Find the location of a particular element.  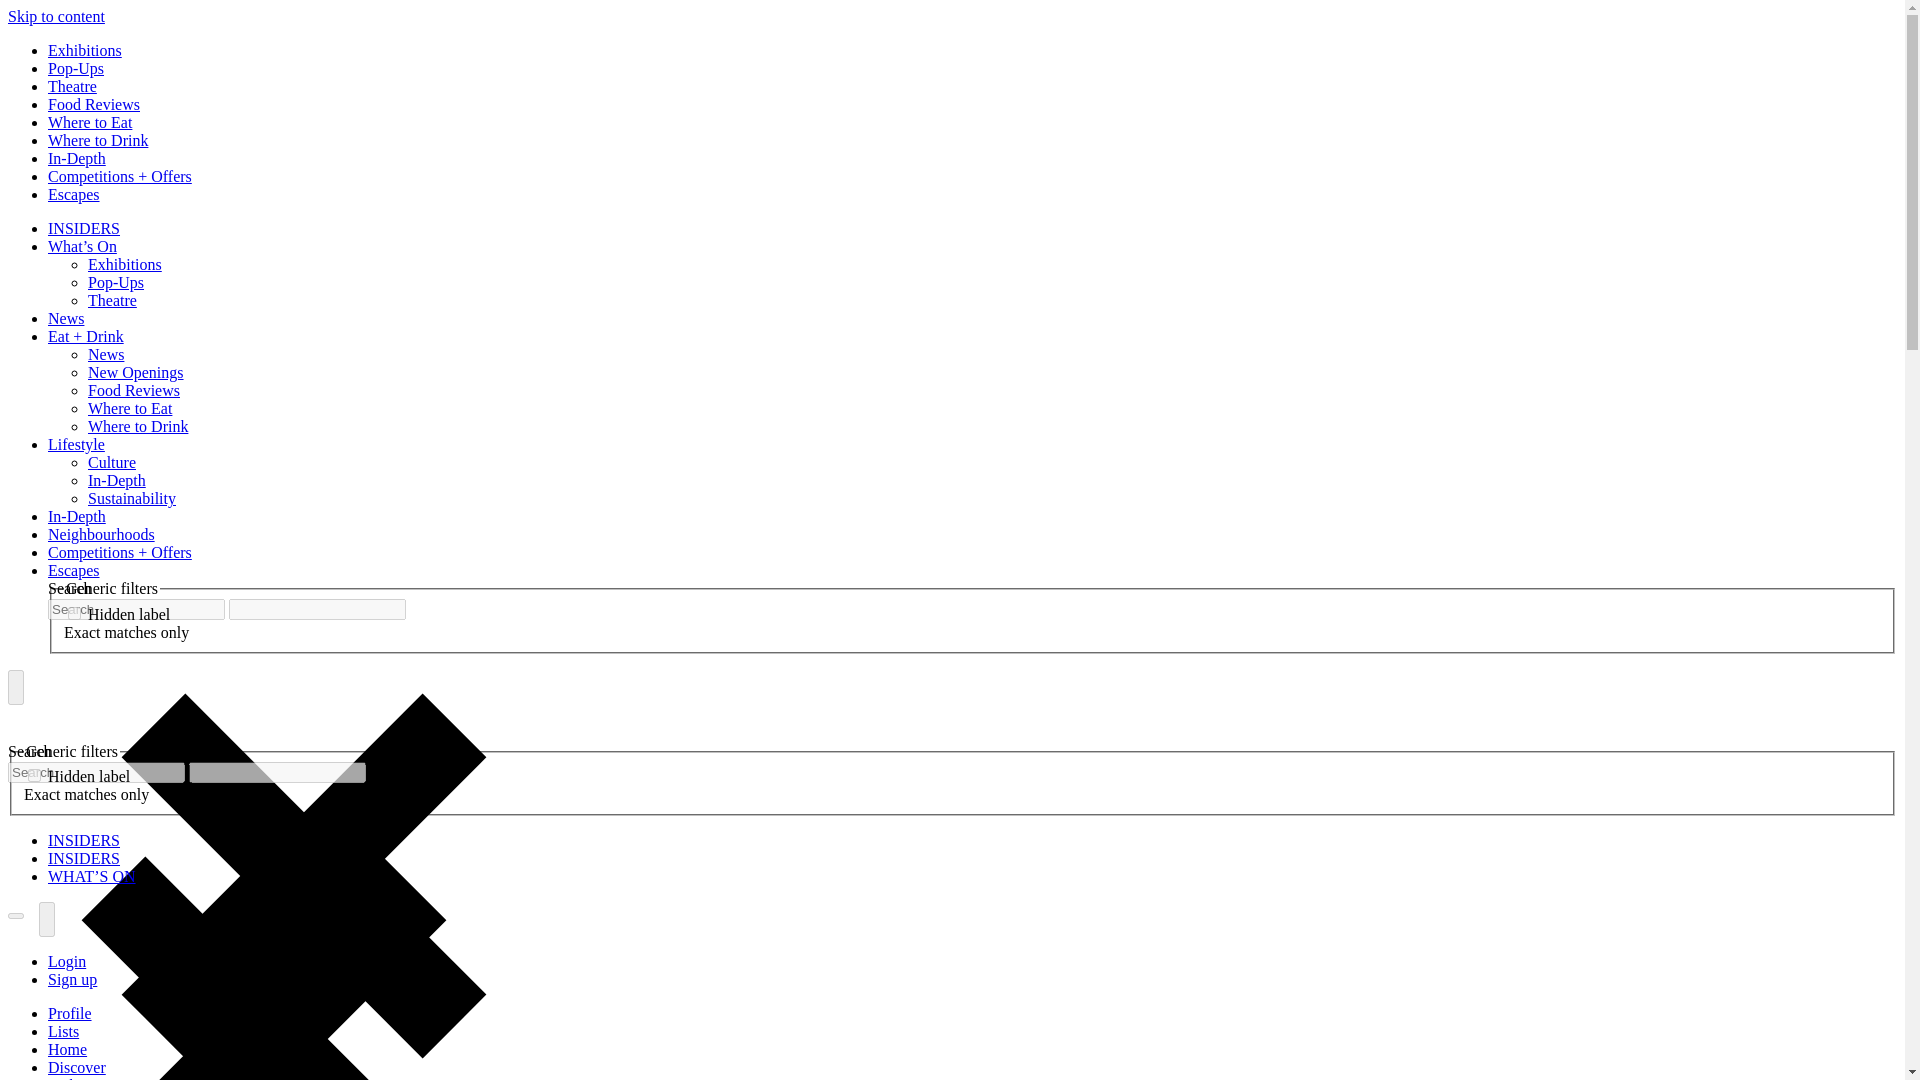

Pop-Ups is located at coordinates (116, 282).